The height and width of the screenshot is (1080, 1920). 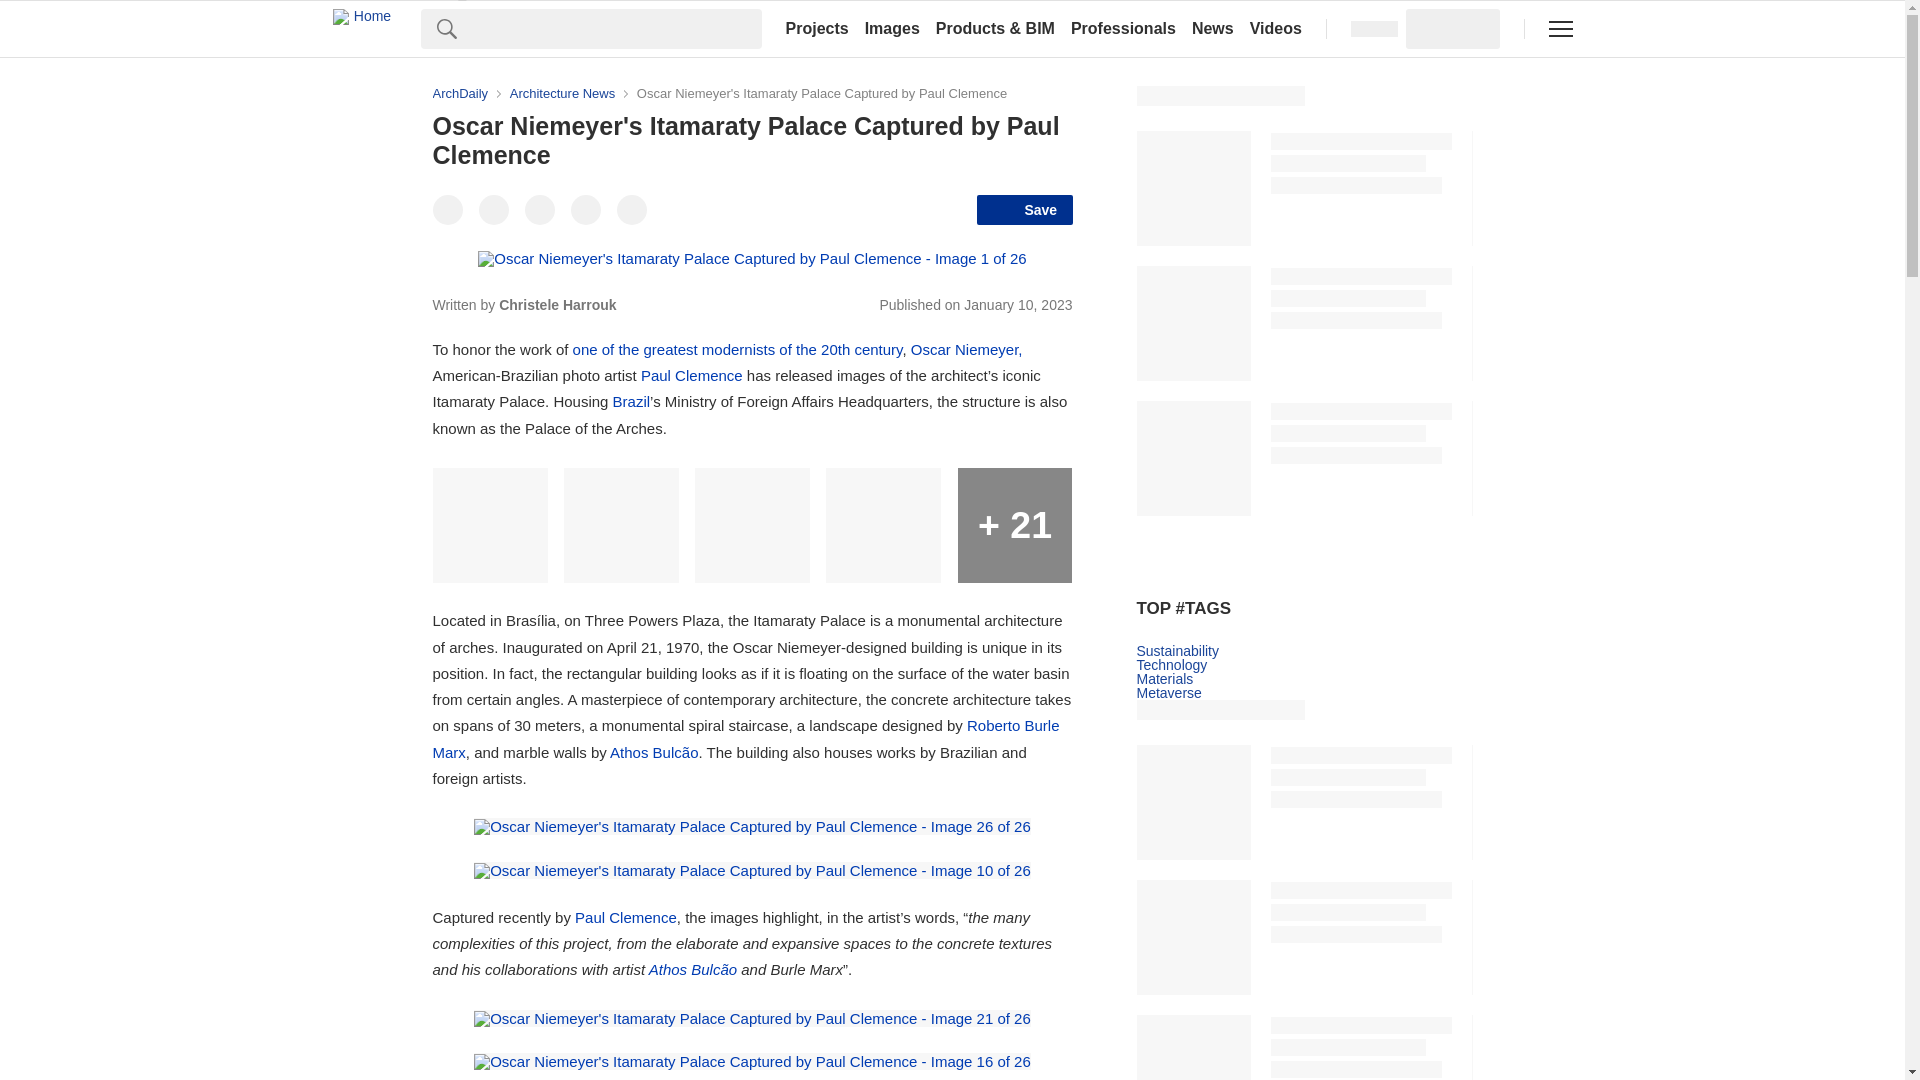 What do you see at coordinates (1213, 28) in the screenshot?
I see `News` at bounding box center [1213, 28].